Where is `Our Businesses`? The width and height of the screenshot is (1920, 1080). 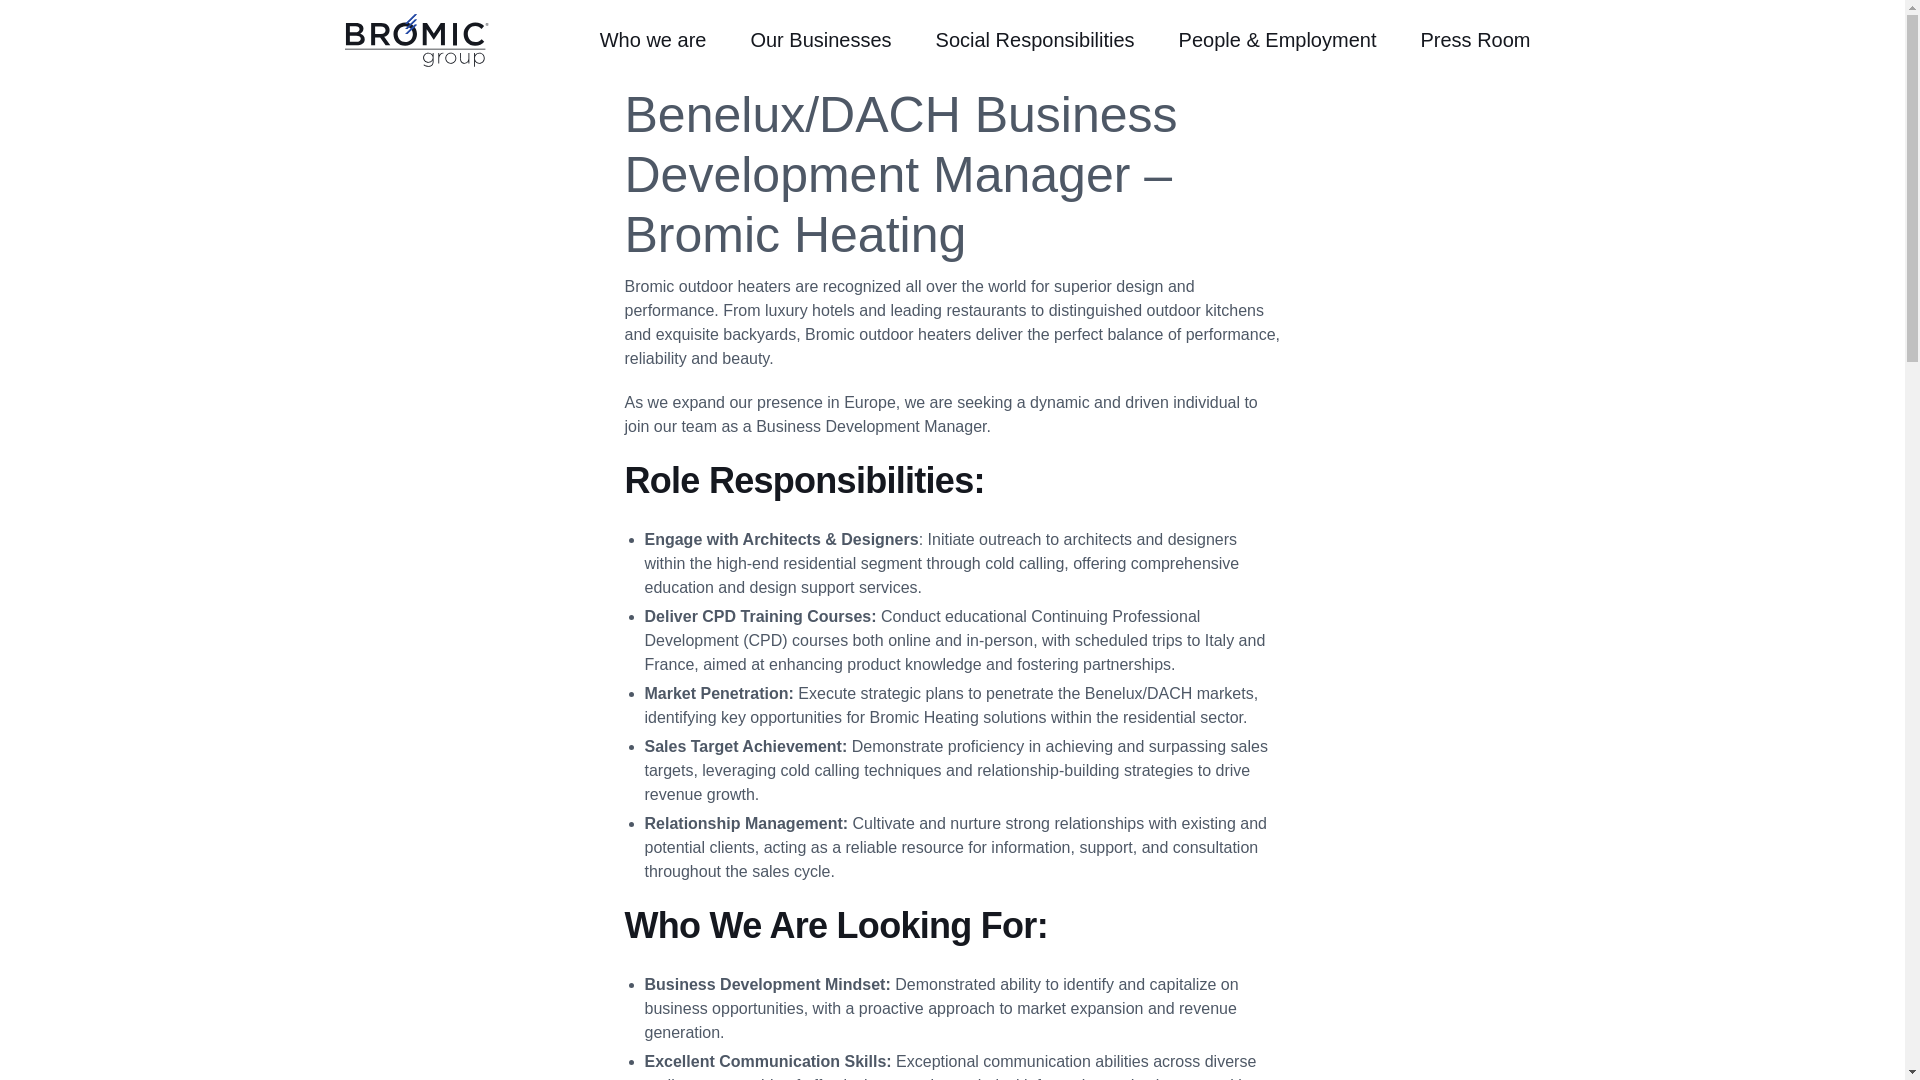 Our Businesses is located at coordinates (828, 39).